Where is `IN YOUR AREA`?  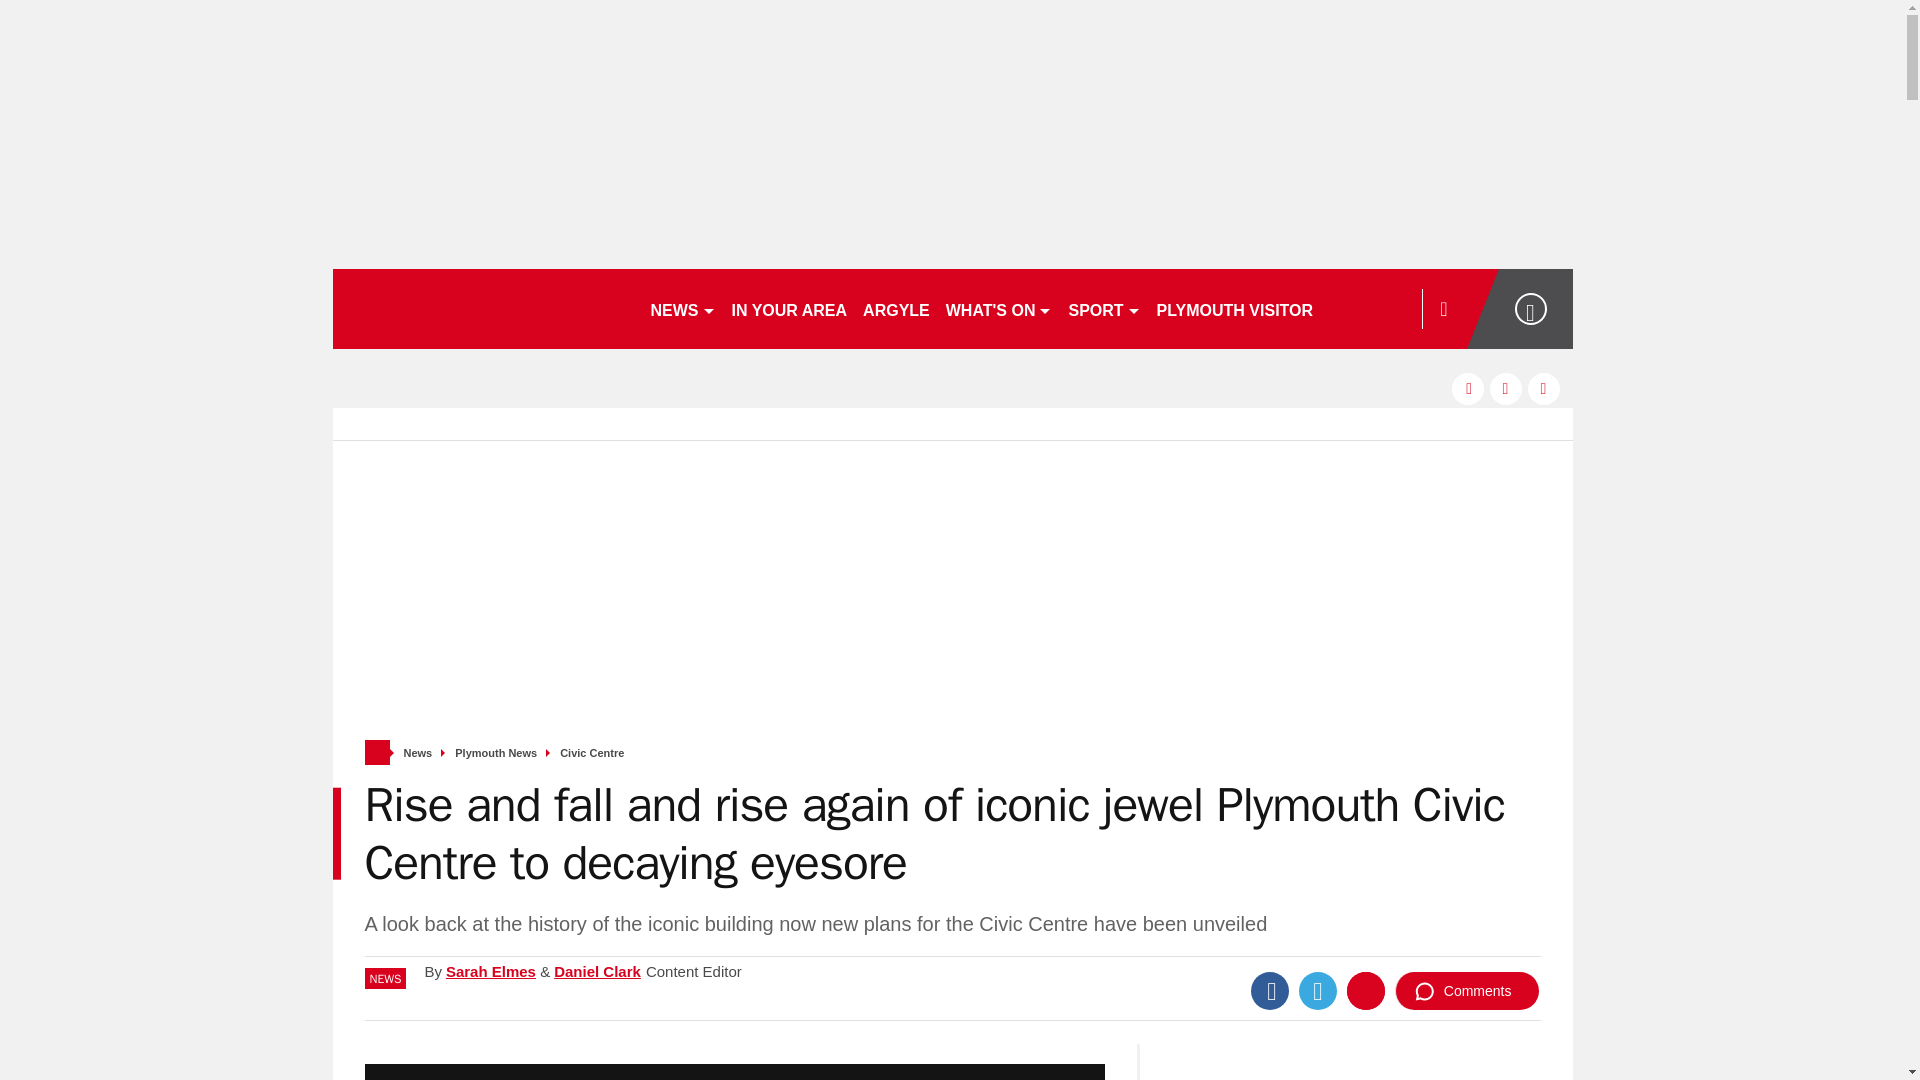 IN YOUR AREA is located at coordinates (790, 308).